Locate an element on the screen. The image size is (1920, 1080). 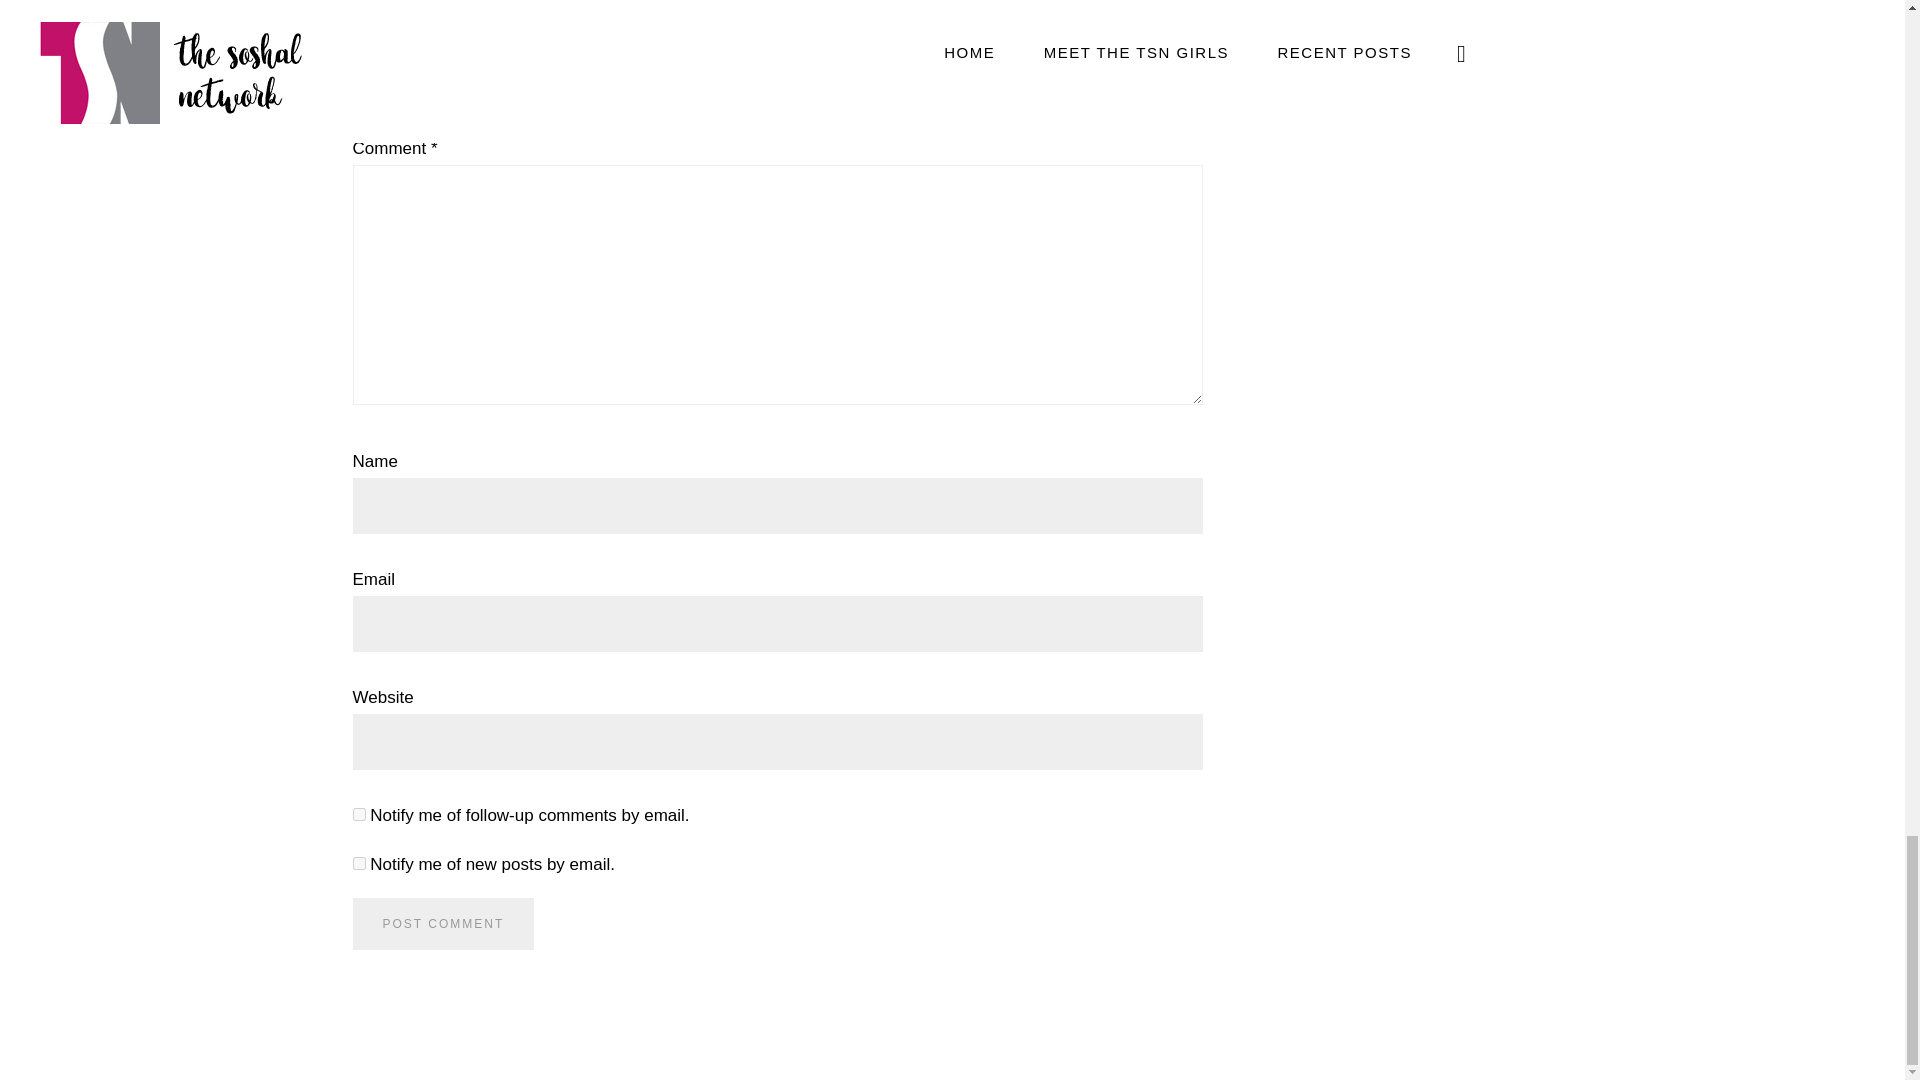
Post Comment is located at coordinates (442, 924).